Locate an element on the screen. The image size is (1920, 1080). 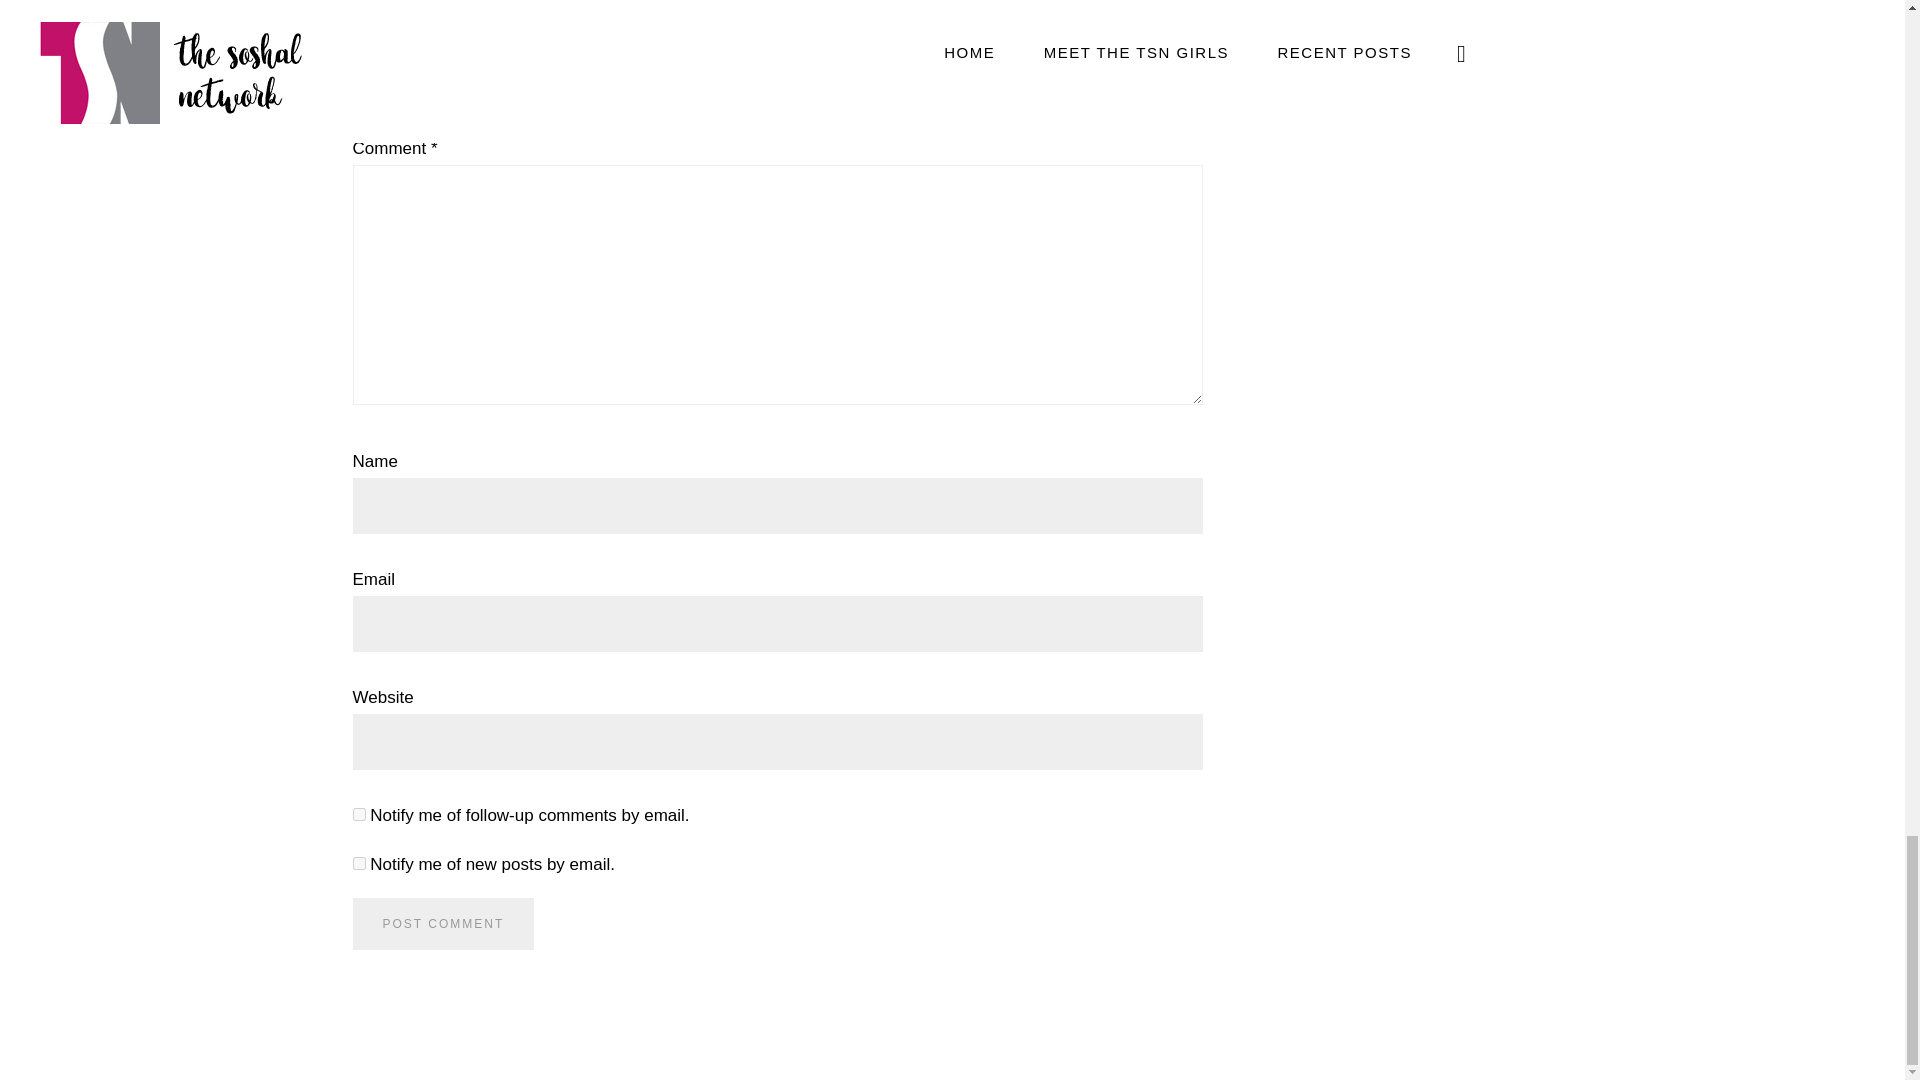
Post Comment is located at coordinates (442, 924).